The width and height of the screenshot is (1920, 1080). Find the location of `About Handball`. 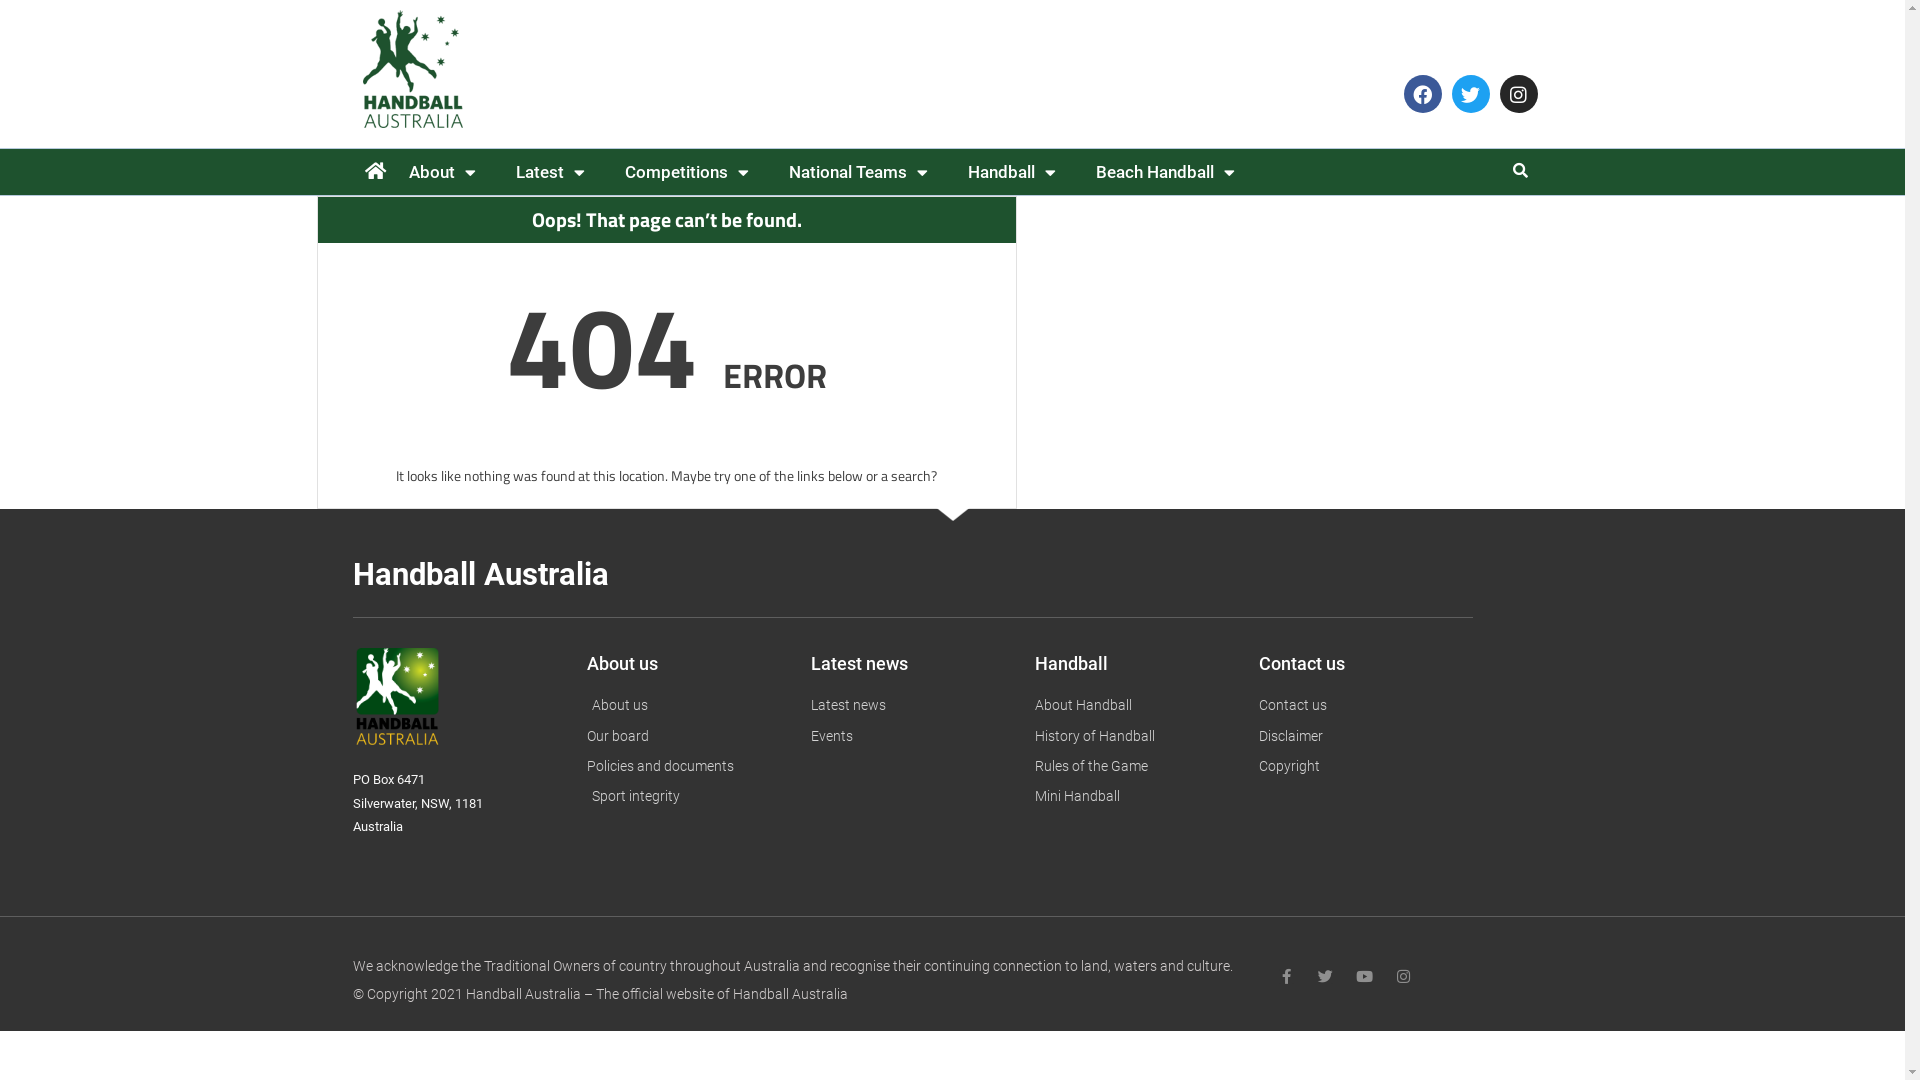

About Handball is located at coordinates (1136, 706).